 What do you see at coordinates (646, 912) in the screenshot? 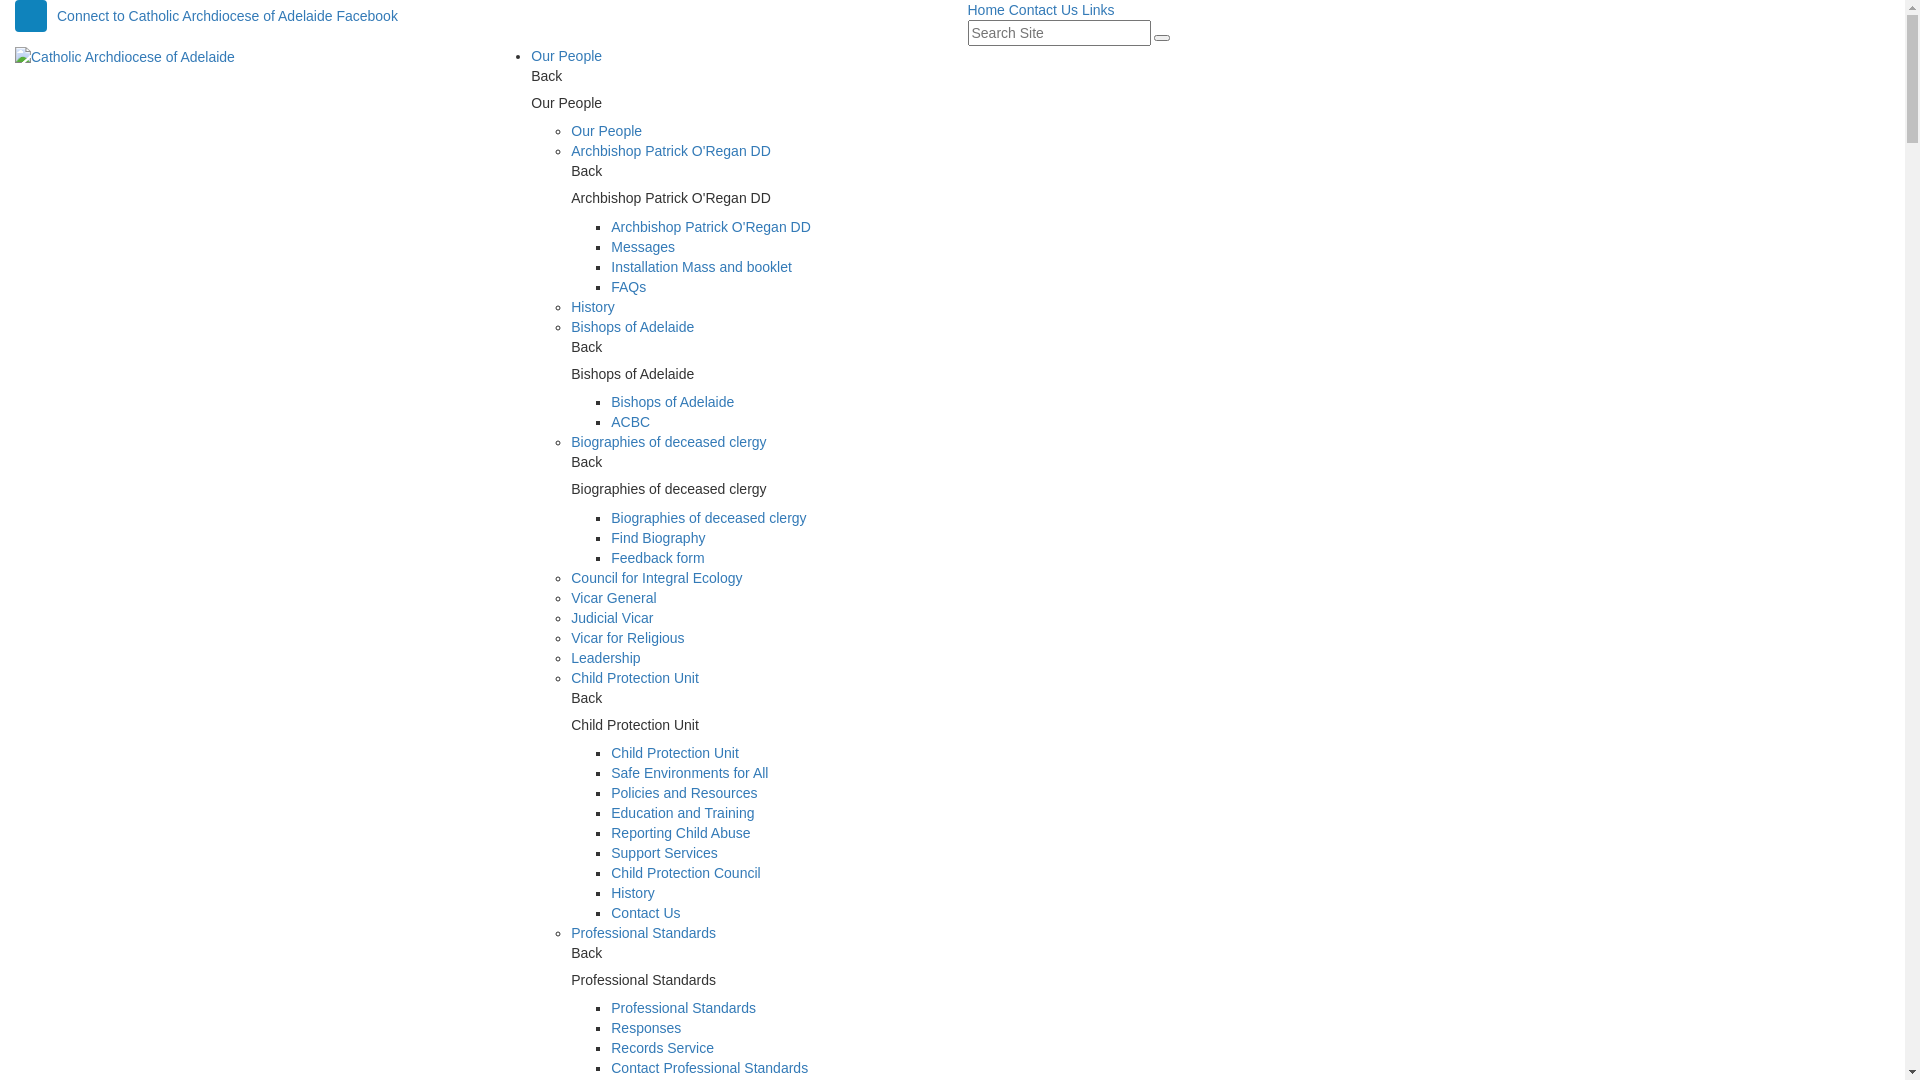
I see `Contact Us` at bounding box center [646, 912].